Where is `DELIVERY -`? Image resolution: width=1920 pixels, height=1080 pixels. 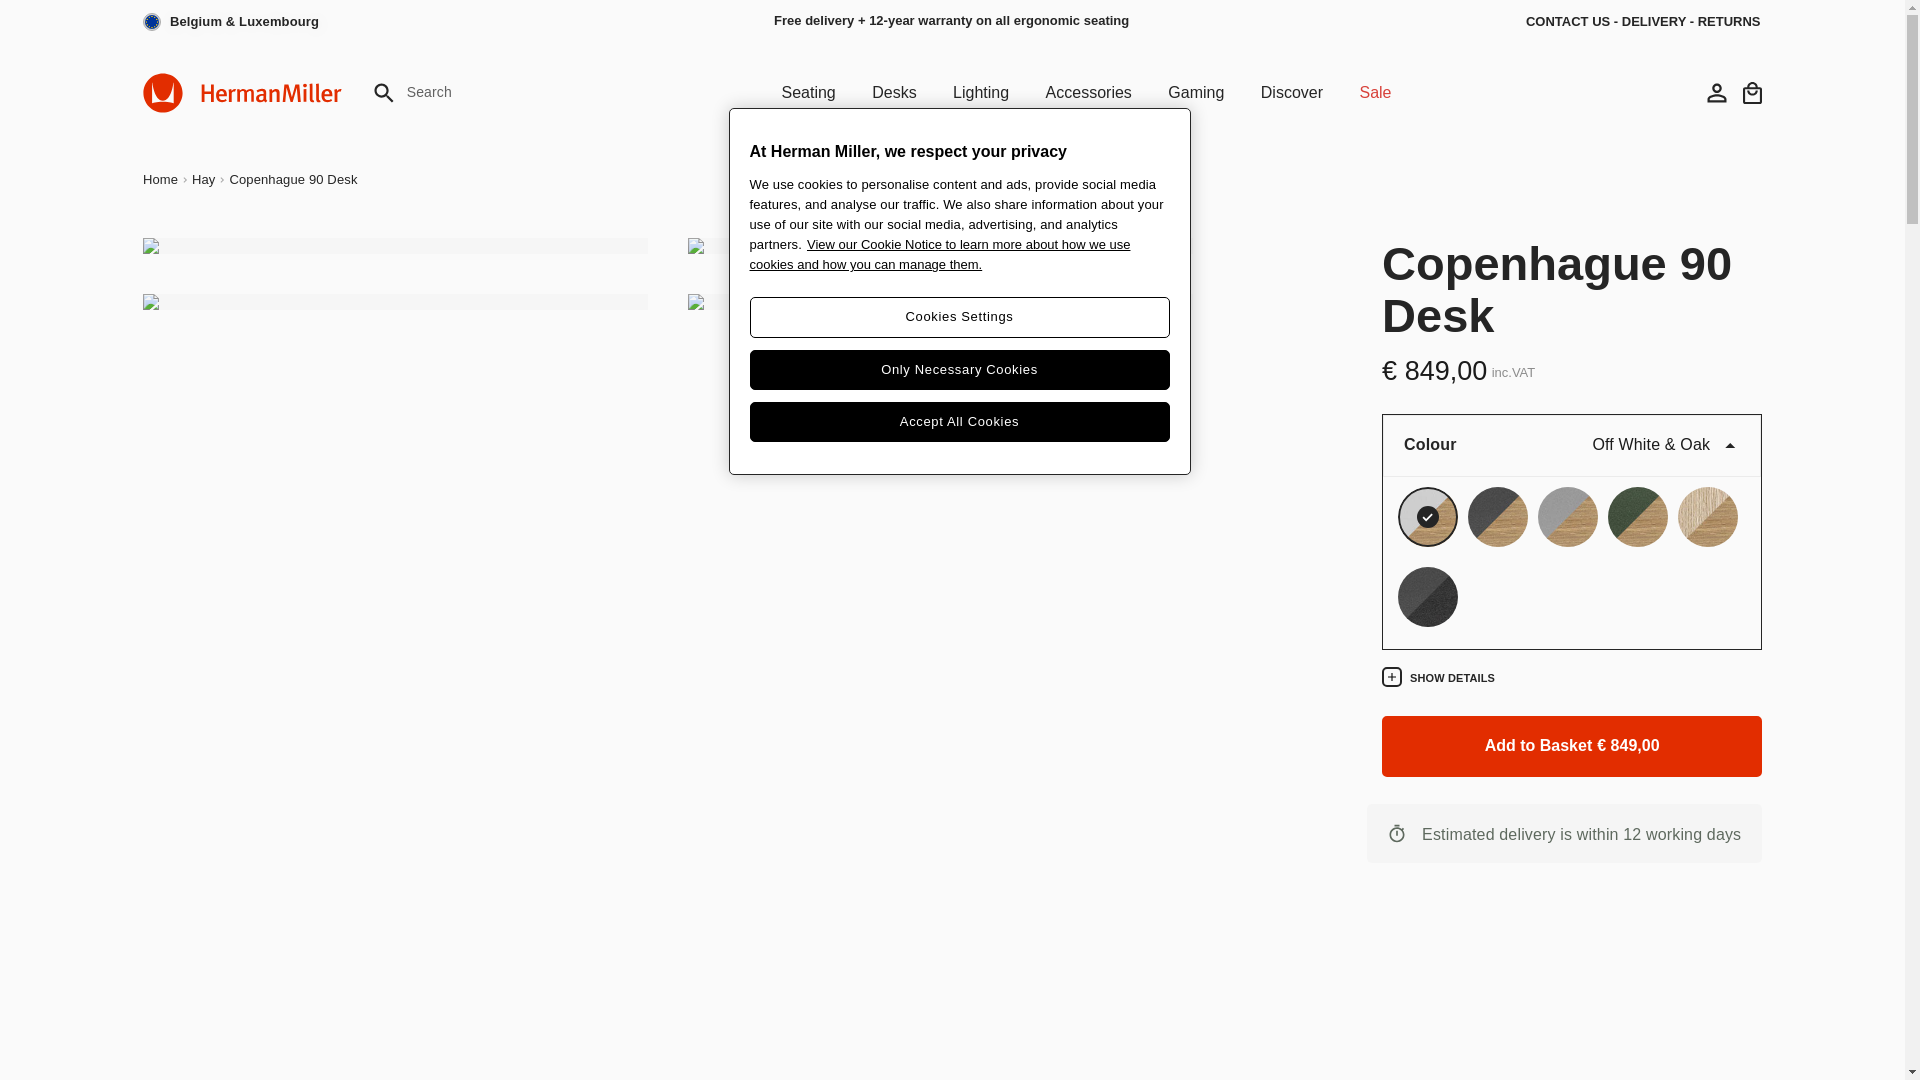 DELIVERY - is located at coordinates (1660, 22).